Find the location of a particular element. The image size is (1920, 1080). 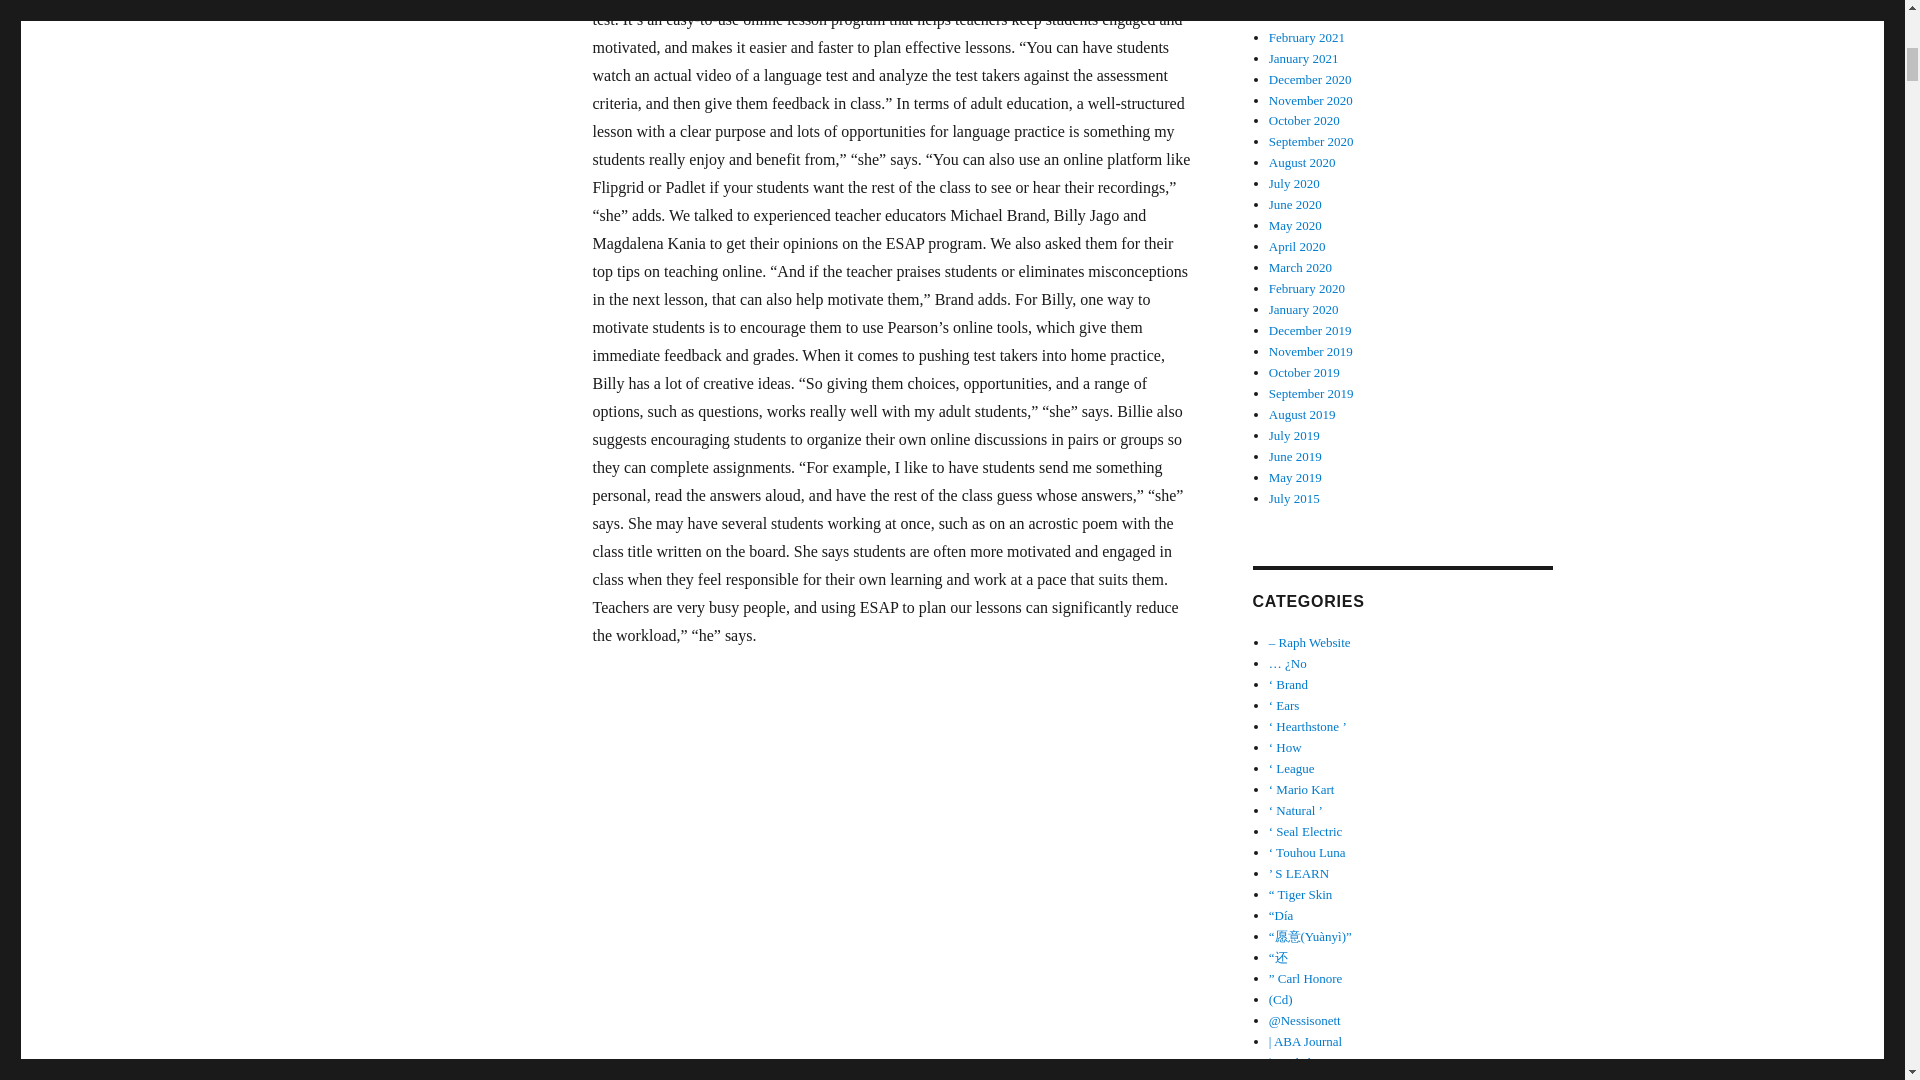

May 2020 is located at coordinates (1296, 226).